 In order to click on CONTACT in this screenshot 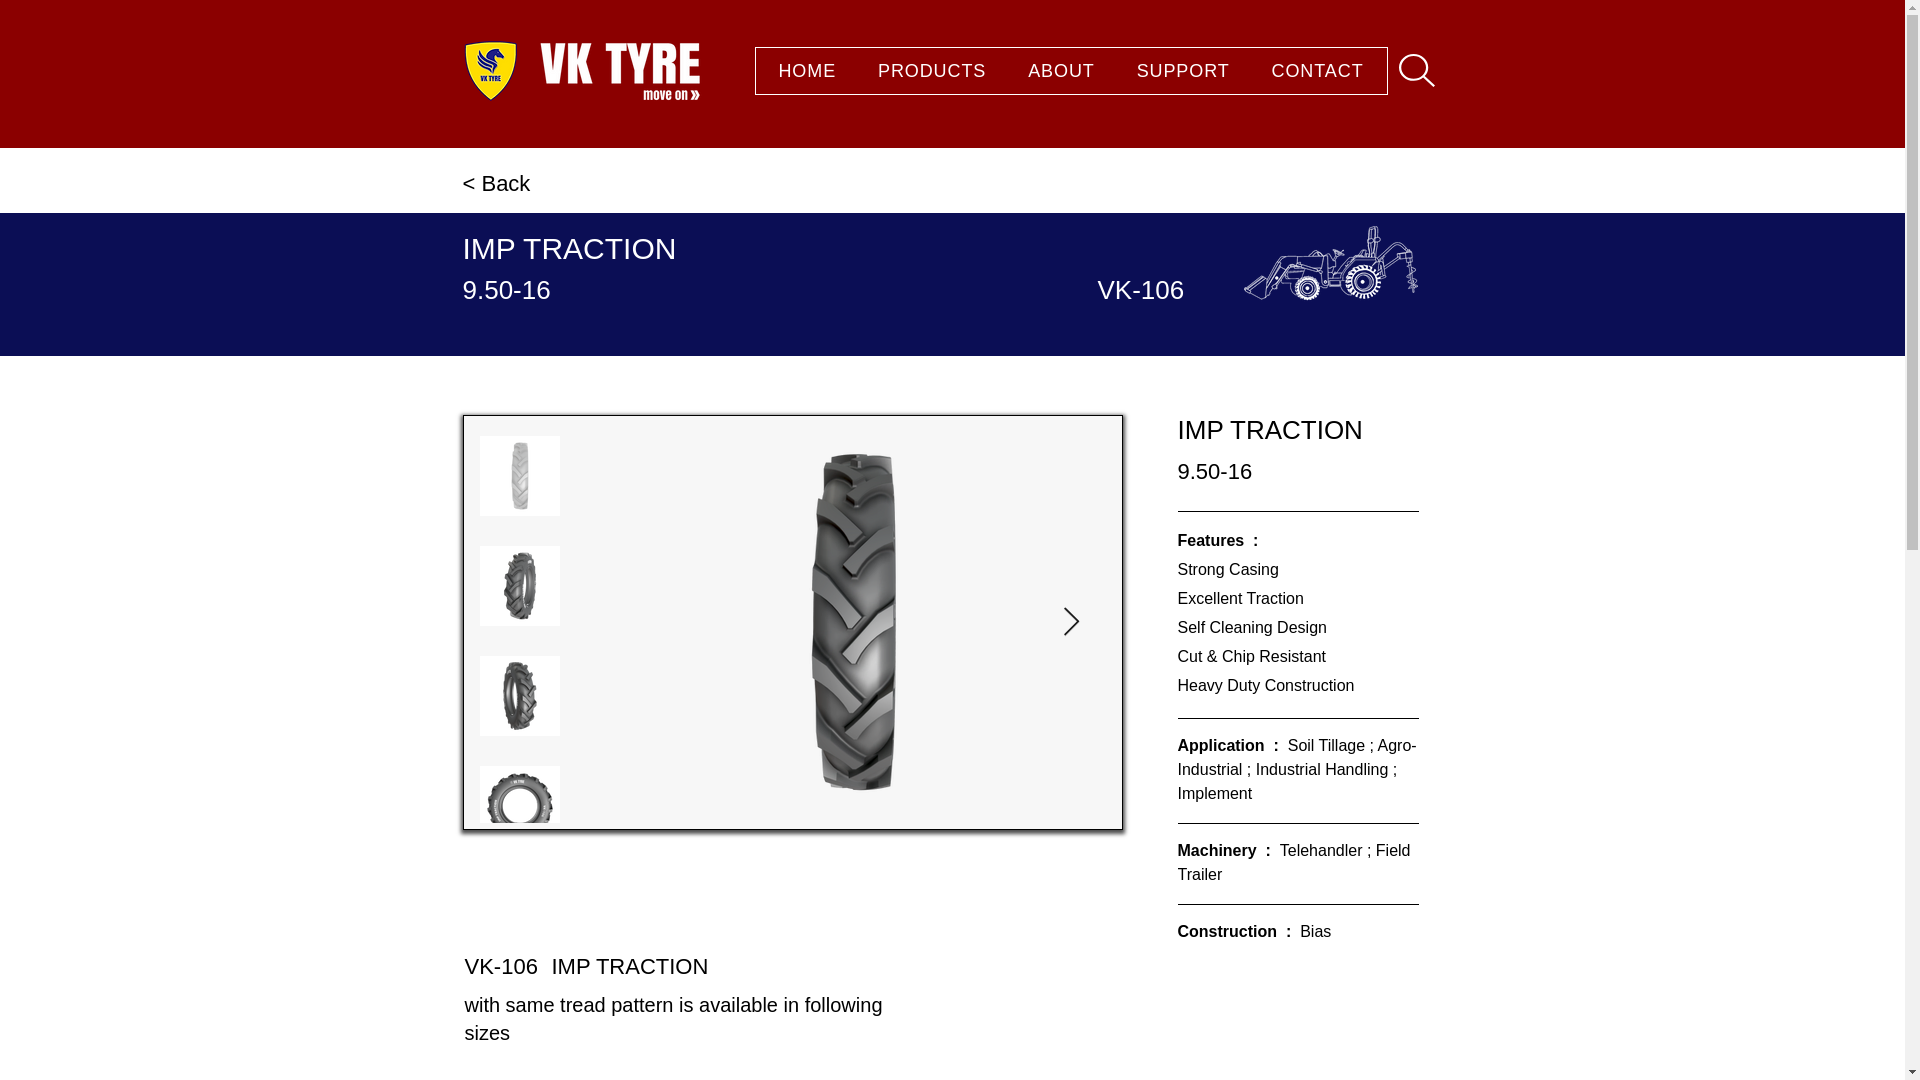, I will do `click(1318, 70)`.